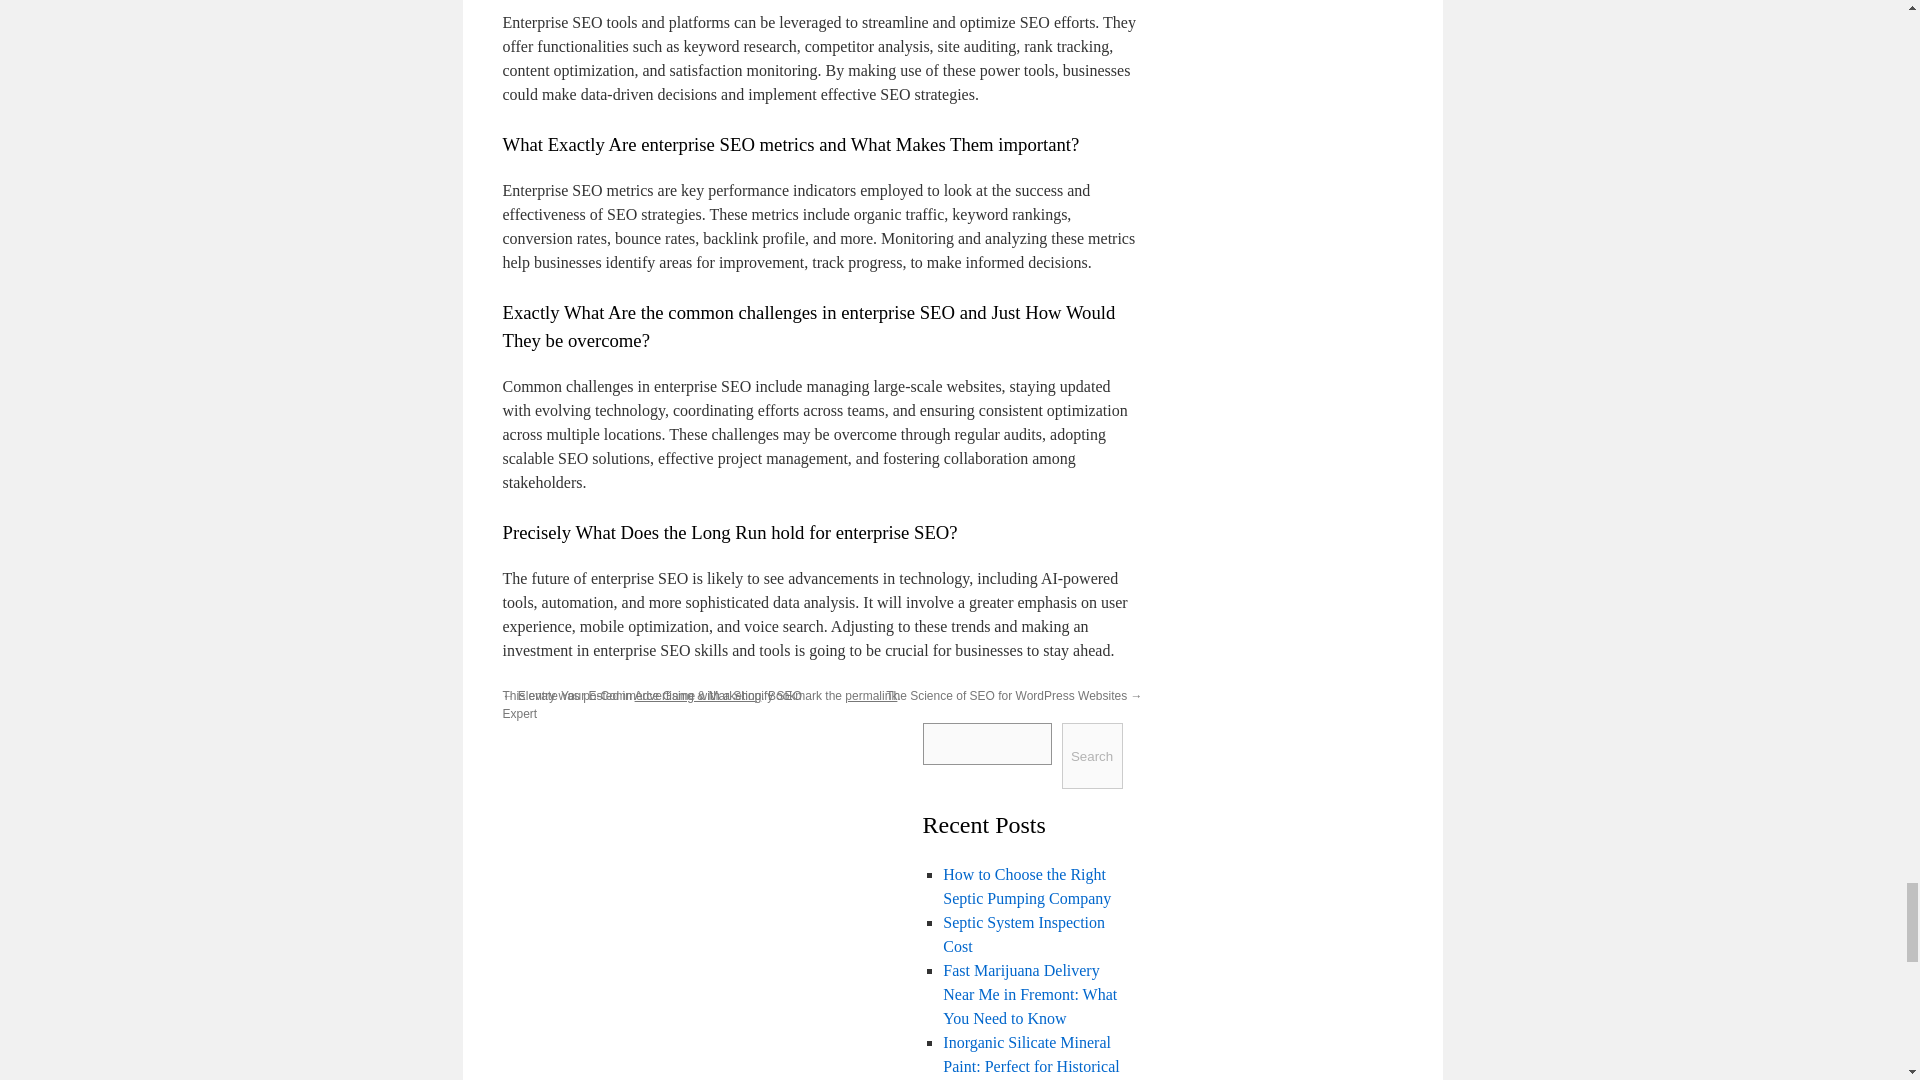 Image resolution: width=1920 pixels, height=1080 pixels. I want to click on Permalink to Comparing Enterprise SEO Agencies, so click(870, 696).